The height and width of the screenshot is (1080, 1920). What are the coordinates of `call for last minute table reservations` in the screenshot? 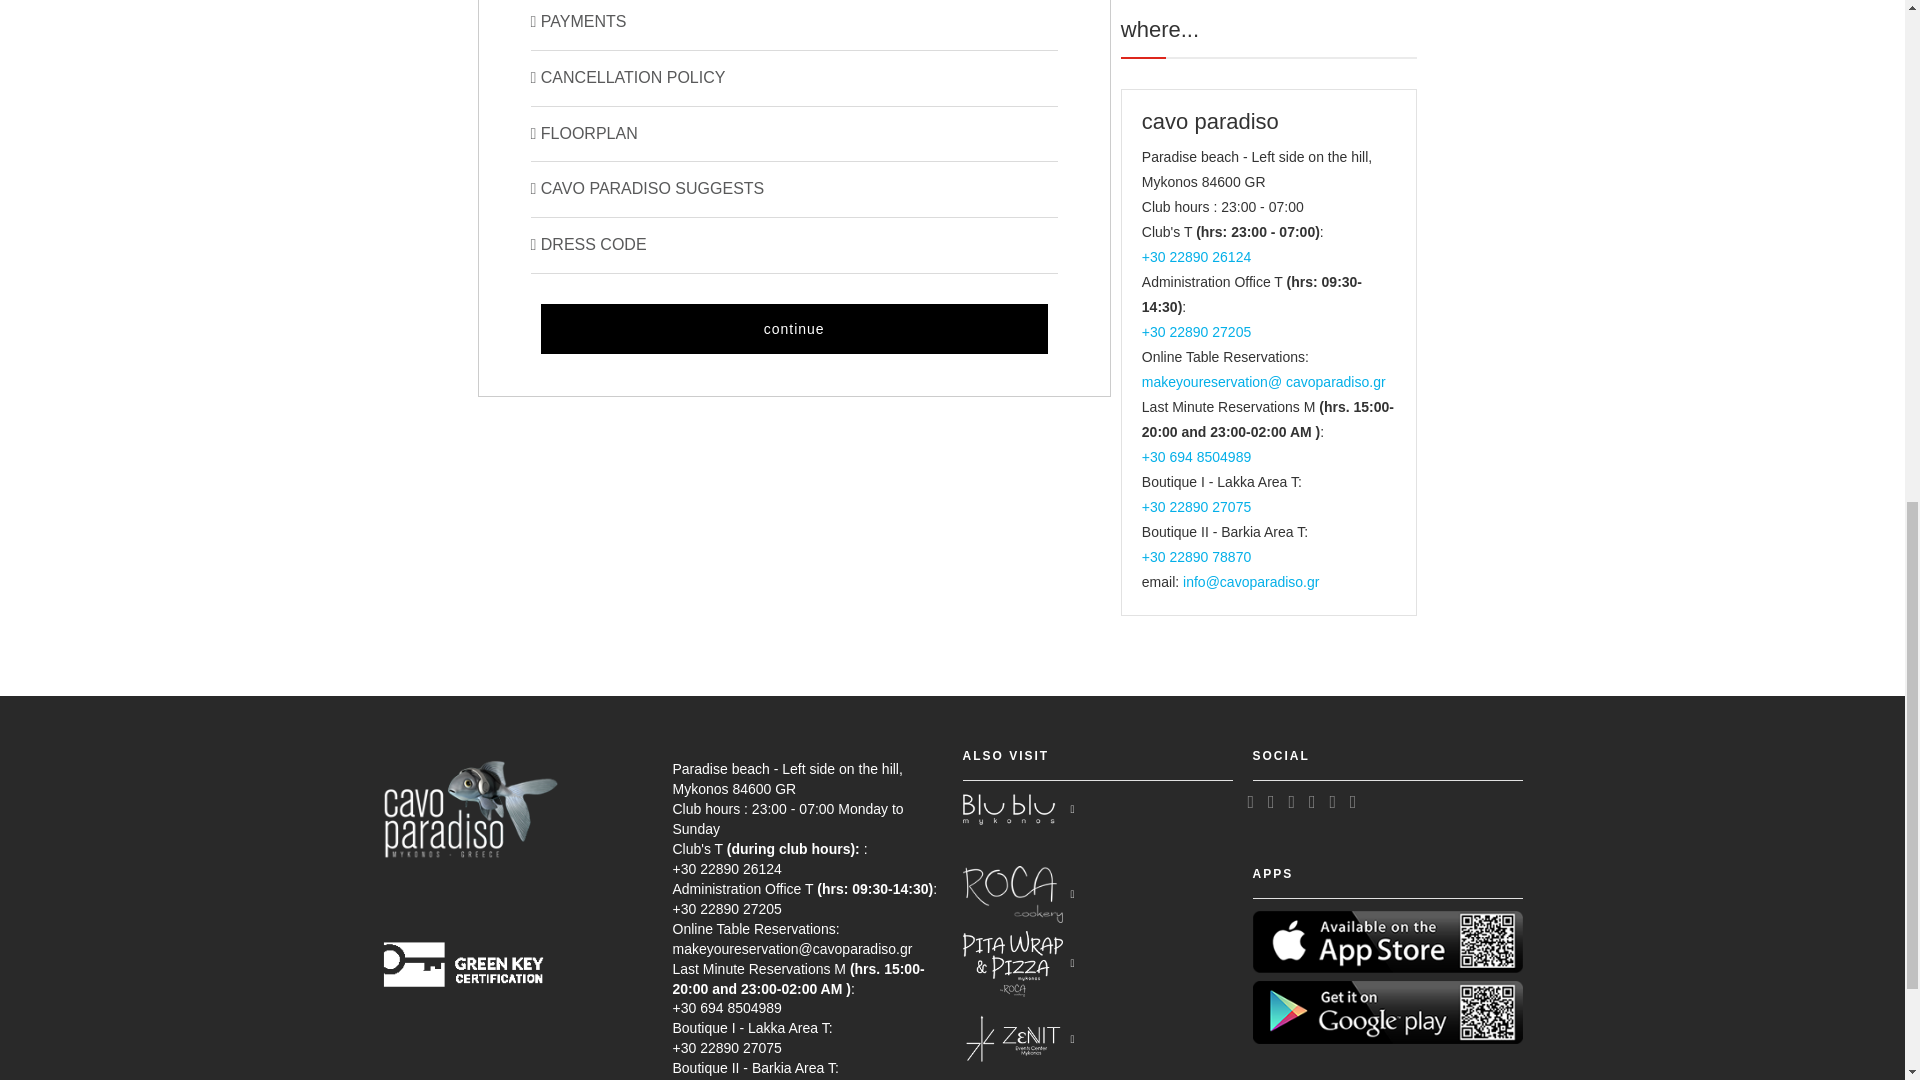 It's located at (1196, 457).